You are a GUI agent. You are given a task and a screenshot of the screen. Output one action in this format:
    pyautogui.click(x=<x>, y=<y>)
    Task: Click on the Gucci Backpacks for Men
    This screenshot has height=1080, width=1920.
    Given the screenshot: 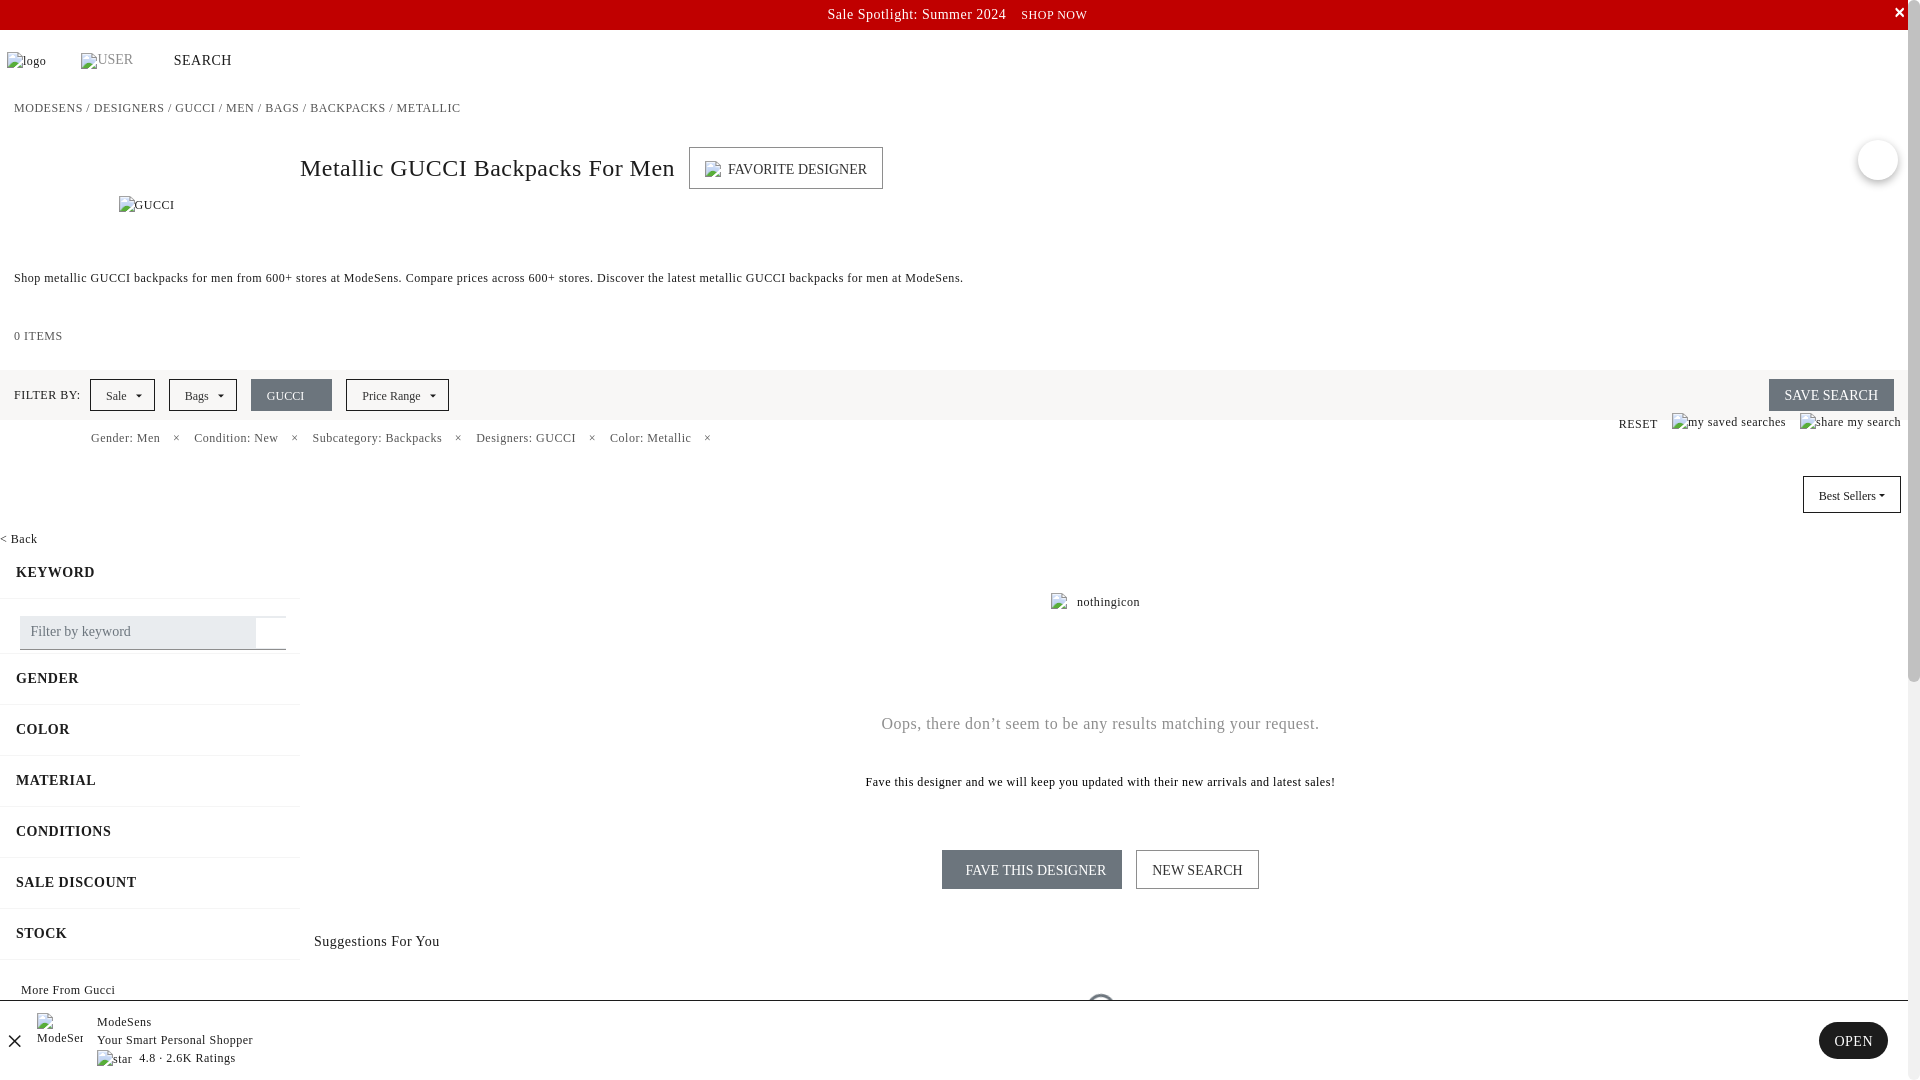 What is the action you would take?
    pyautogui.click(x=347, y=108)
    